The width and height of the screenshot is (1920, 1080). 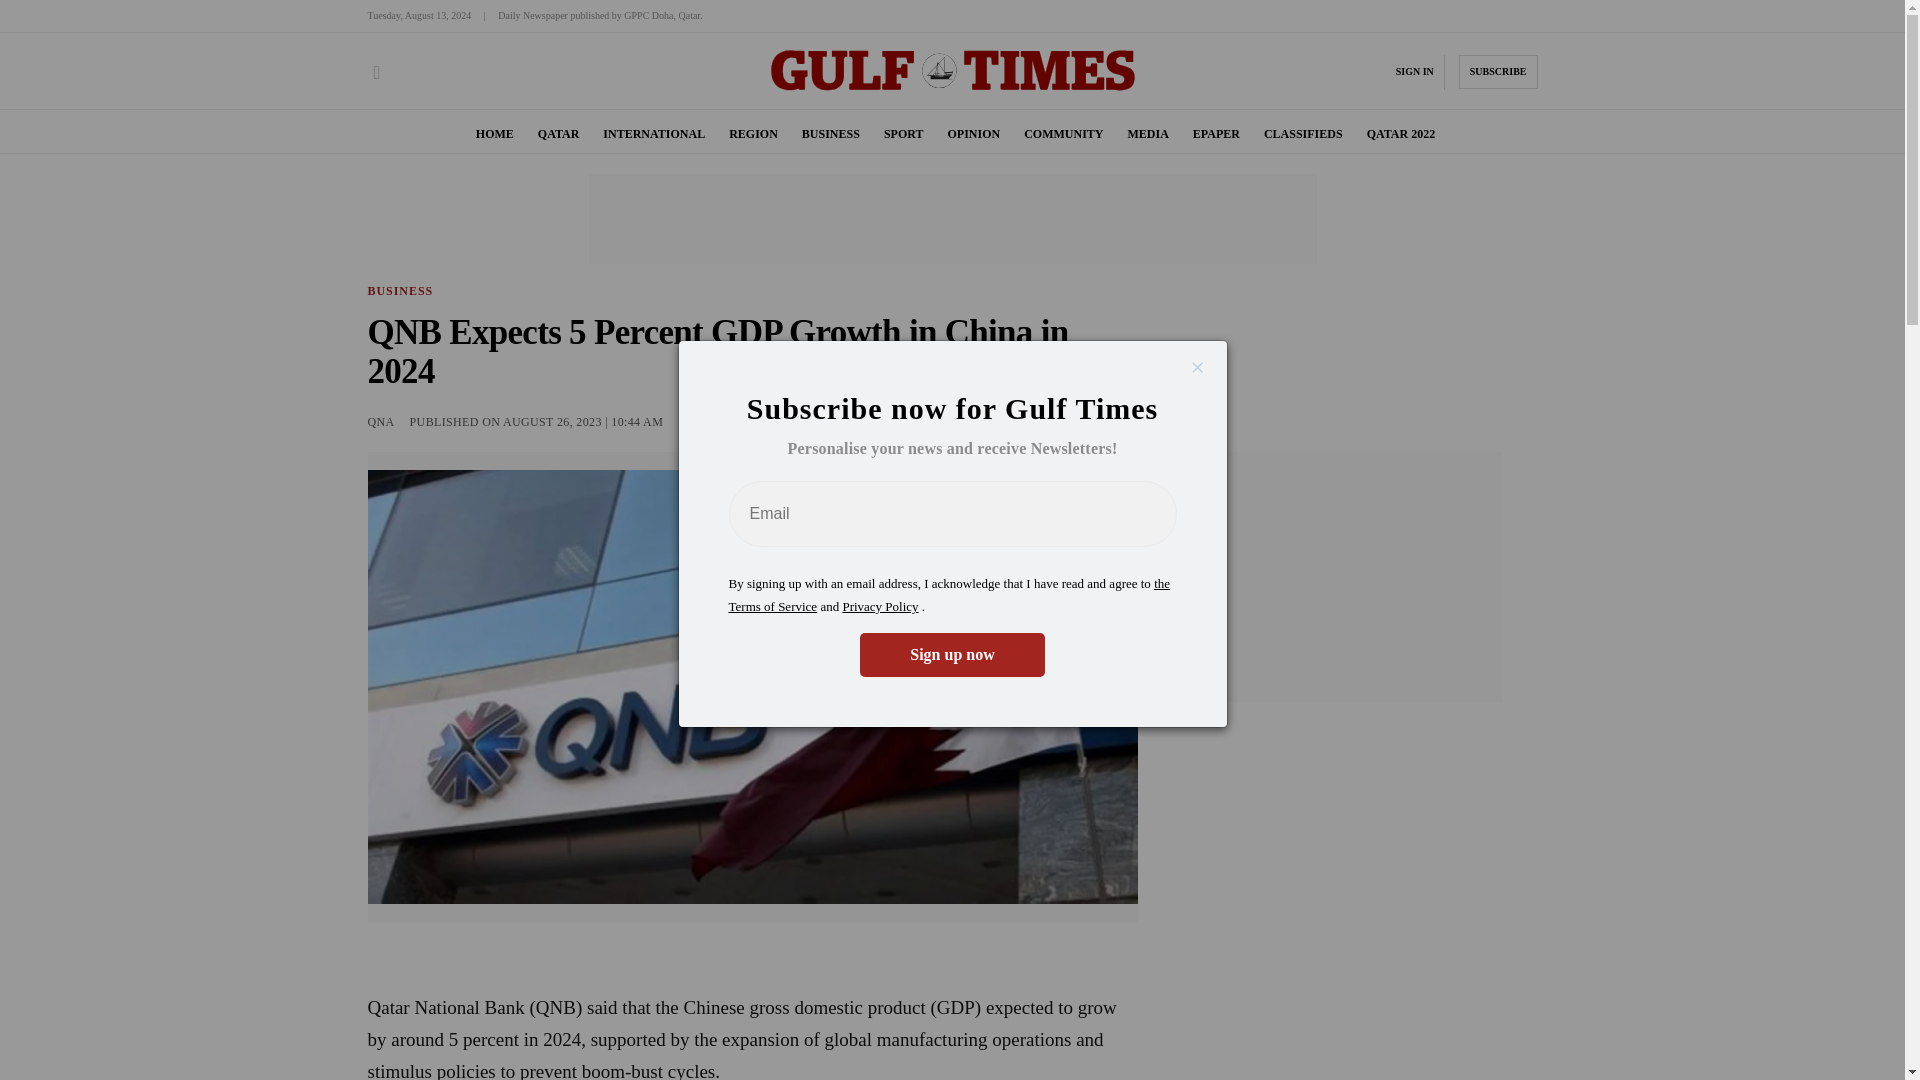 What do you see at coordinates (1124, 422) in the screenshot?
I see `whatsapp share` at bounding box center [1124, 422].